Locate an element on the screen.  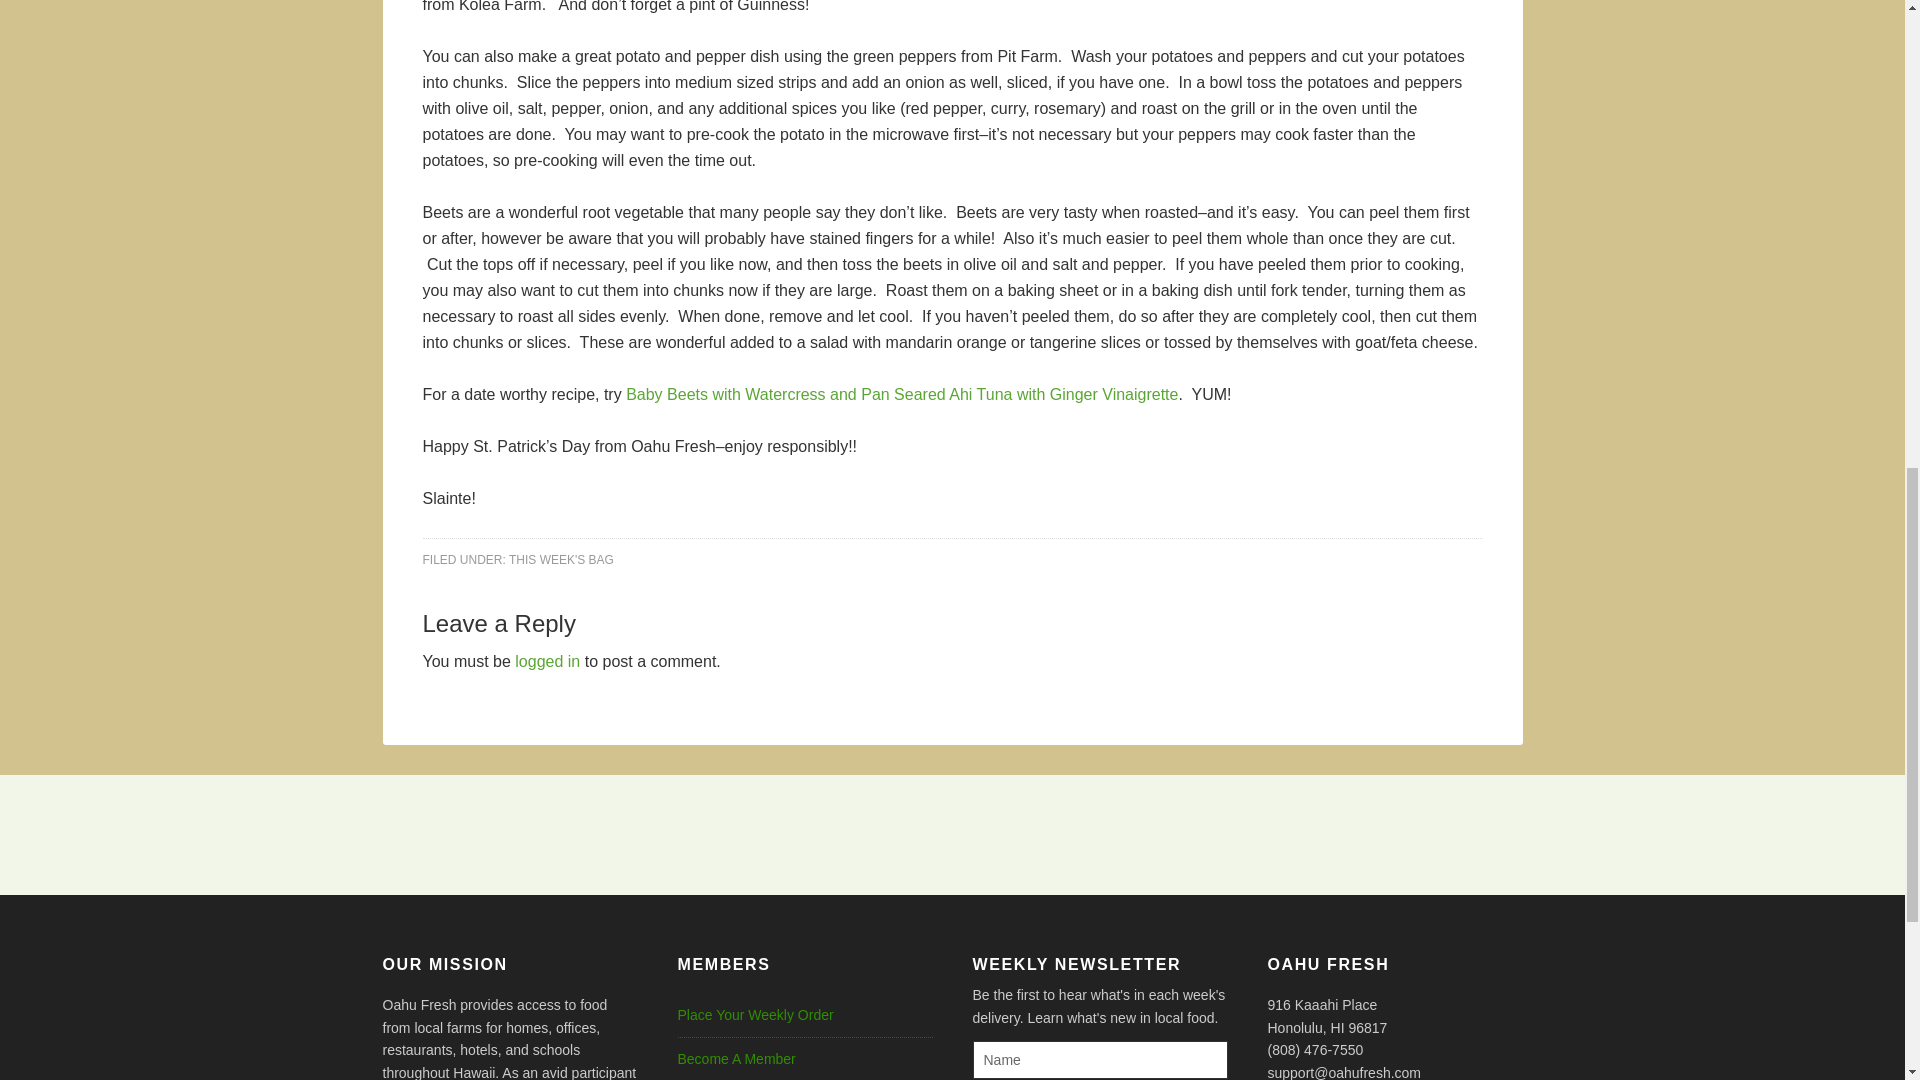
Become A Member is located at coordinates (736, 1058).